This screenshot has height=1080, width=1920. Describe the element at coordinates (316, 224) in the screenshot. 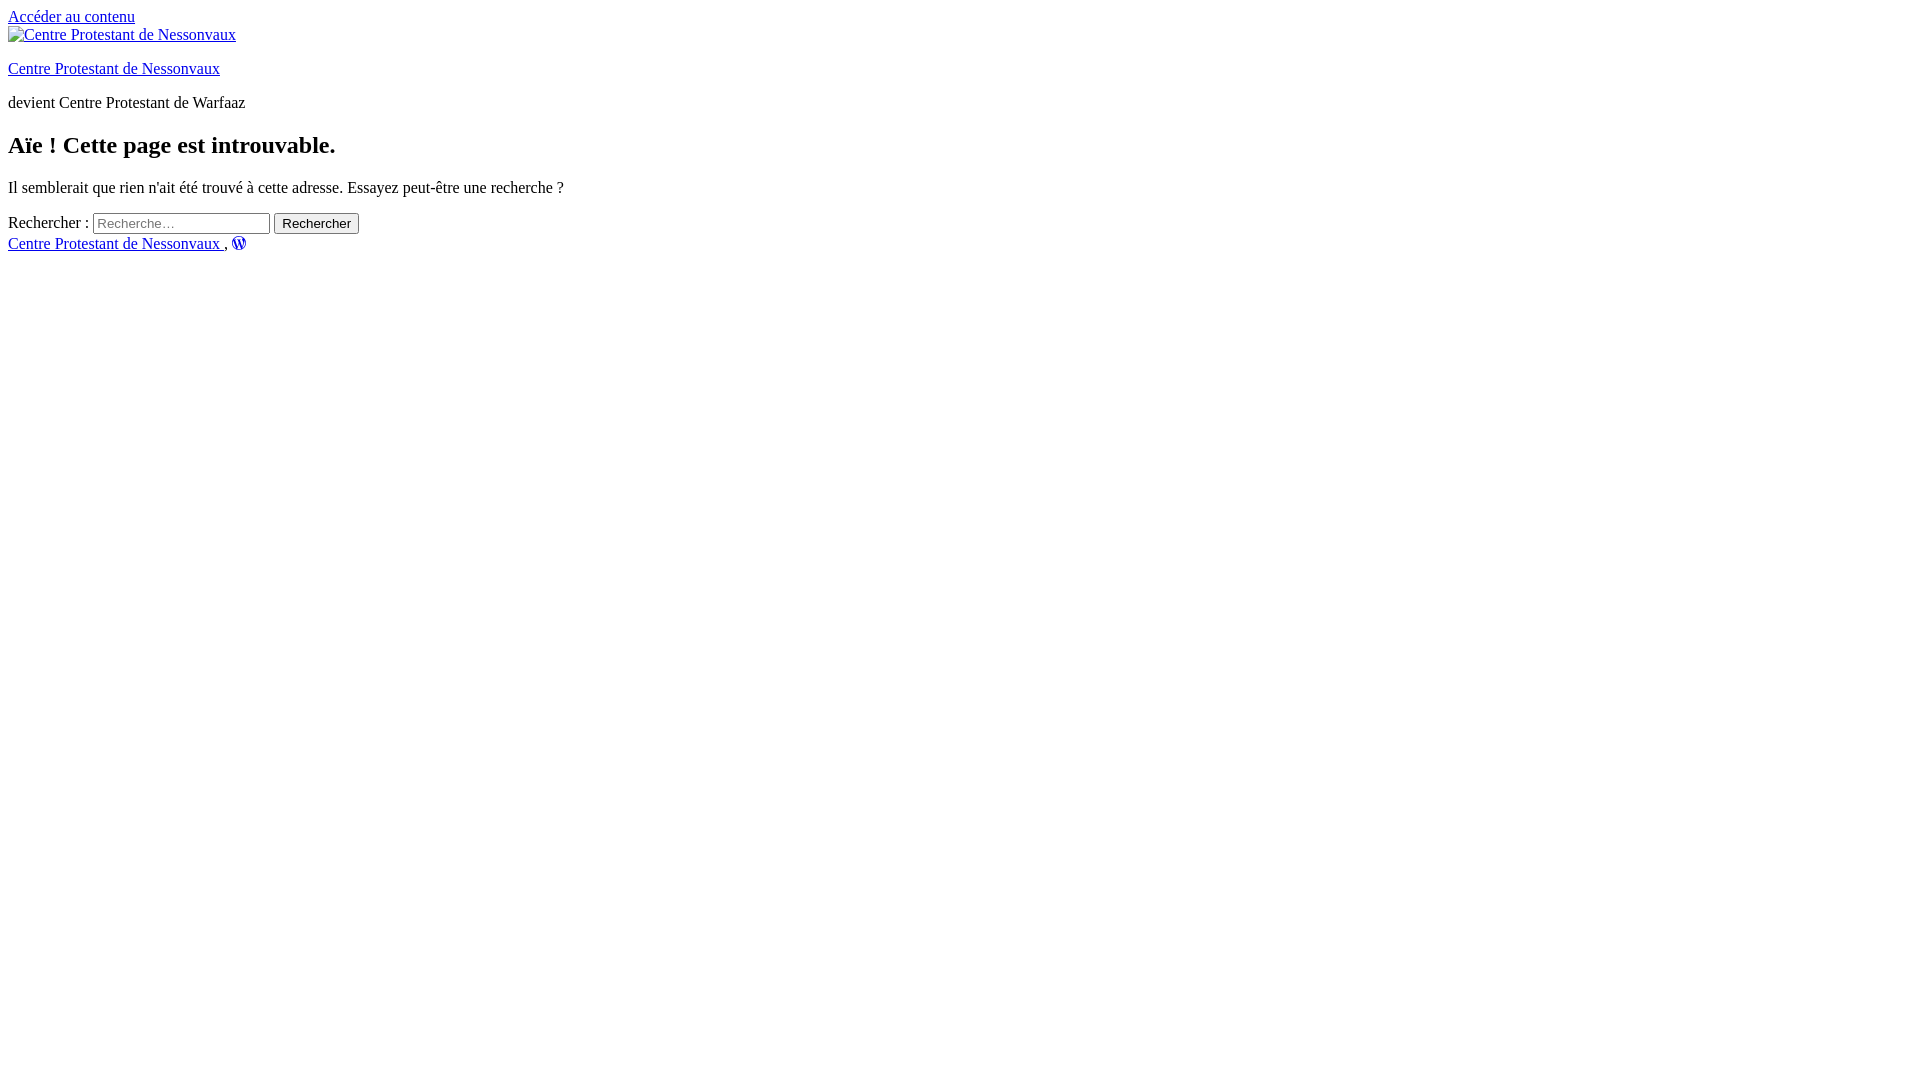

I see `Rechercher` at that location.